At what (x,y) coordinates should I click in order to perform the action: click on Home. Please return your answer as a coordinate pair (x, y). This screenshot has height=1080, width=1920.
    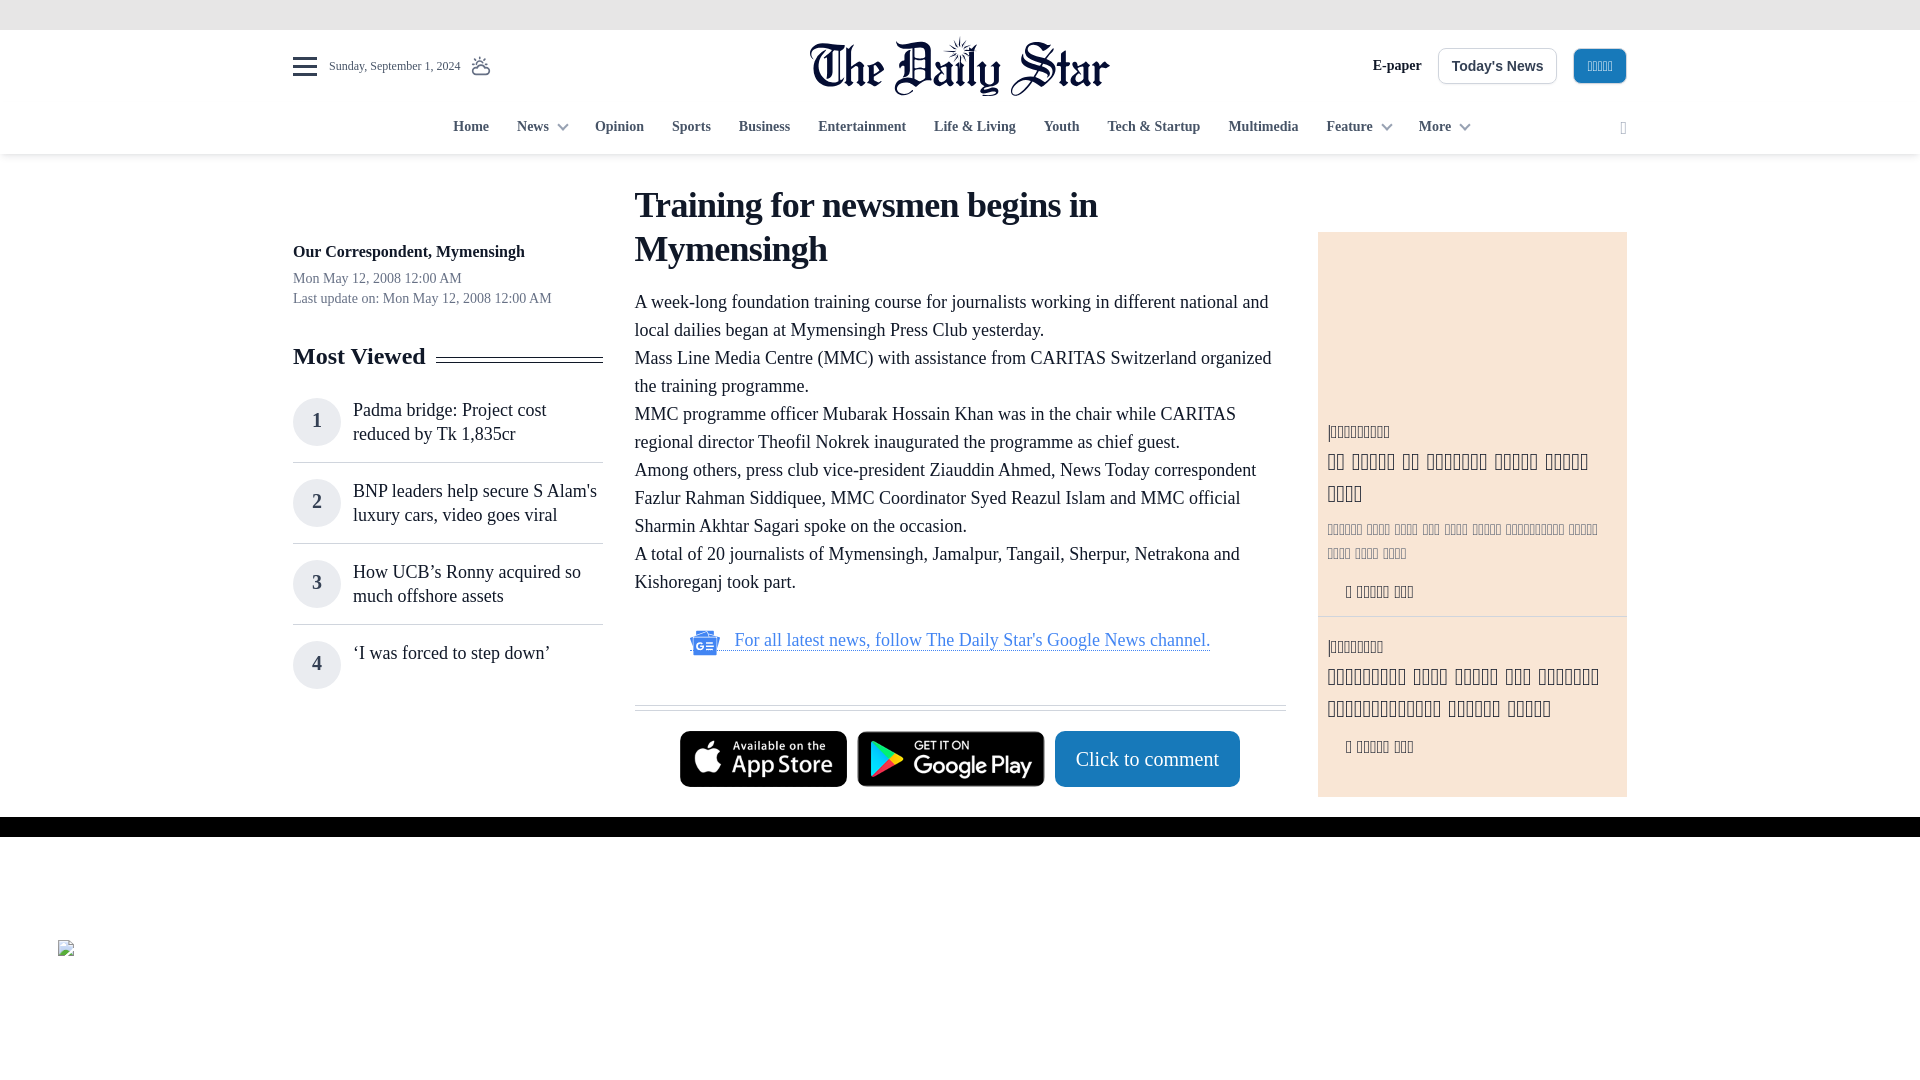
    Looking at the image, I should click on (471, 128).